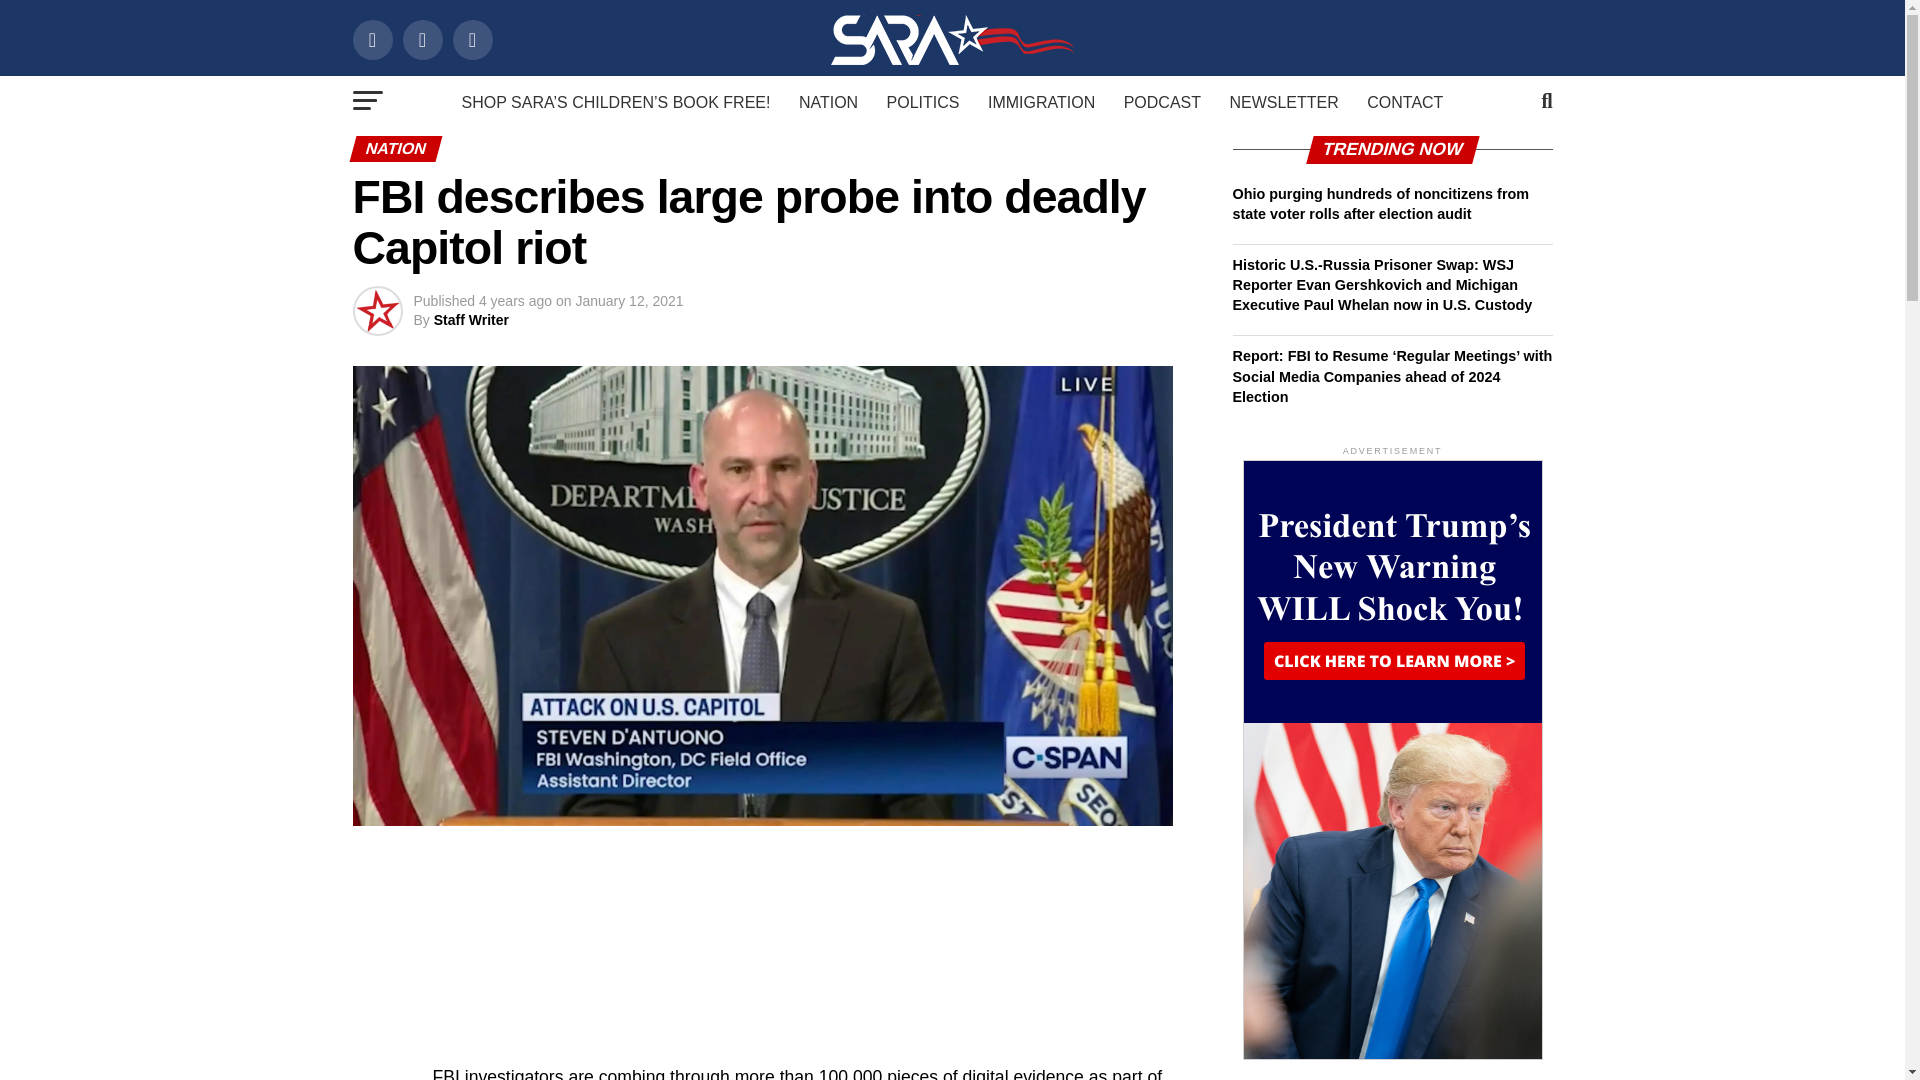 Image resolution: width=1920 pixels, height=1080 pixels. I want to click on CONTACT, so click(1405, 102).